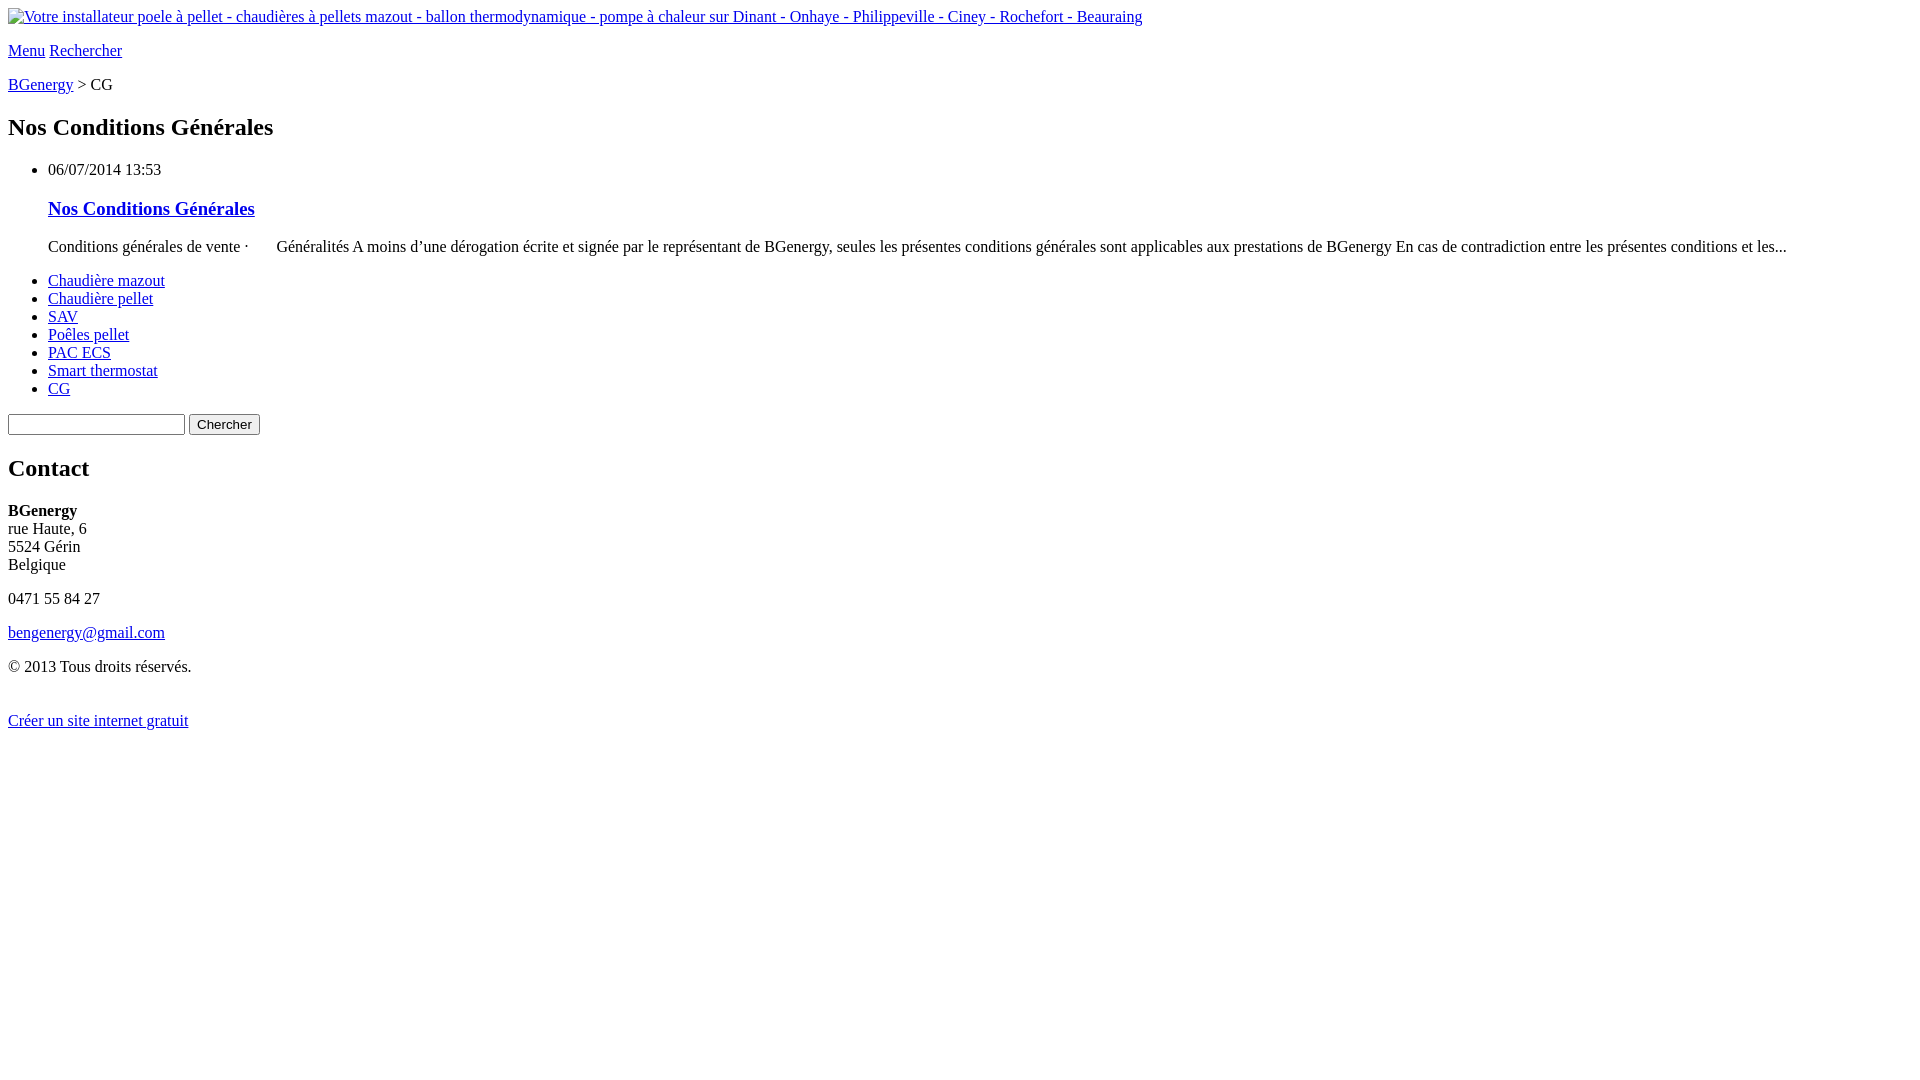  I want to click on bengenergy@gmail.com, so click(86, 632).